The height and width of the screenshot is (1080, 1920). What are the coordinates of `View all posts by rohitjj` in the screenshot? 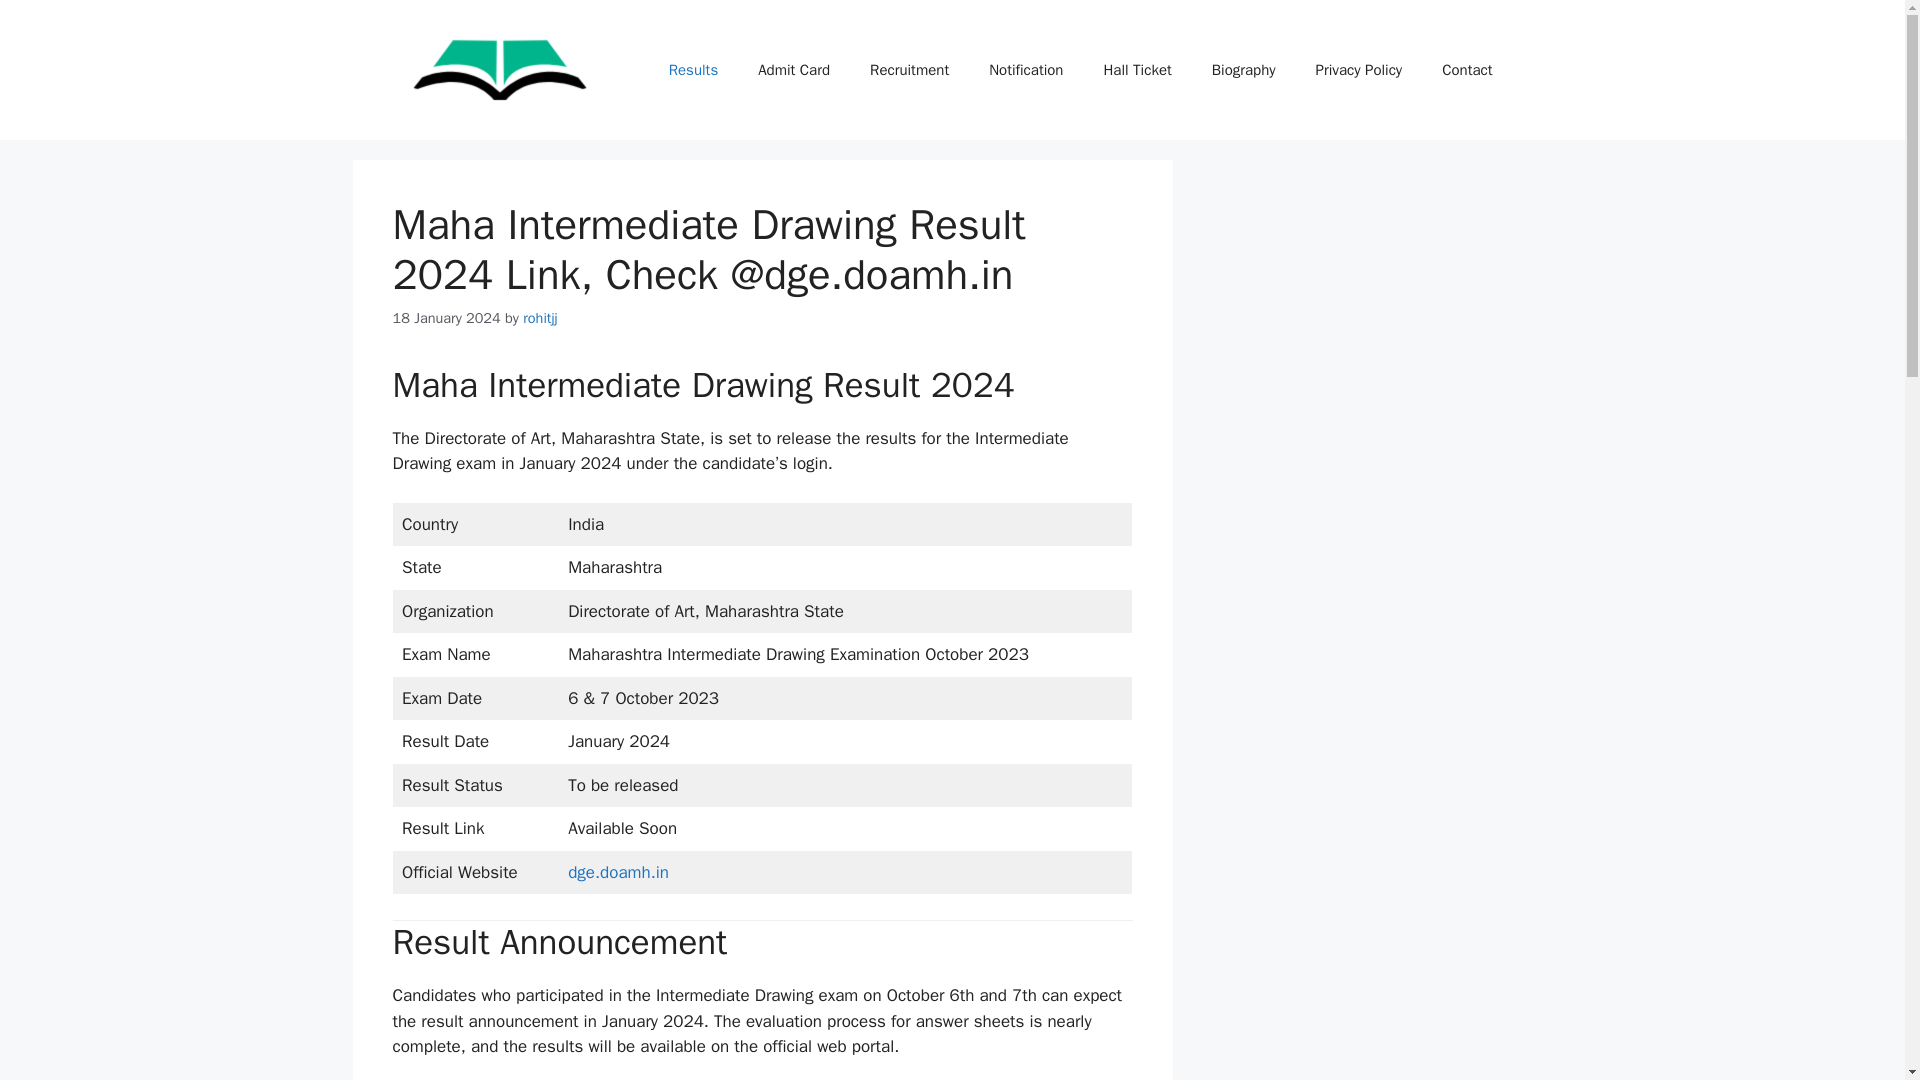 It's located at (540, 318).